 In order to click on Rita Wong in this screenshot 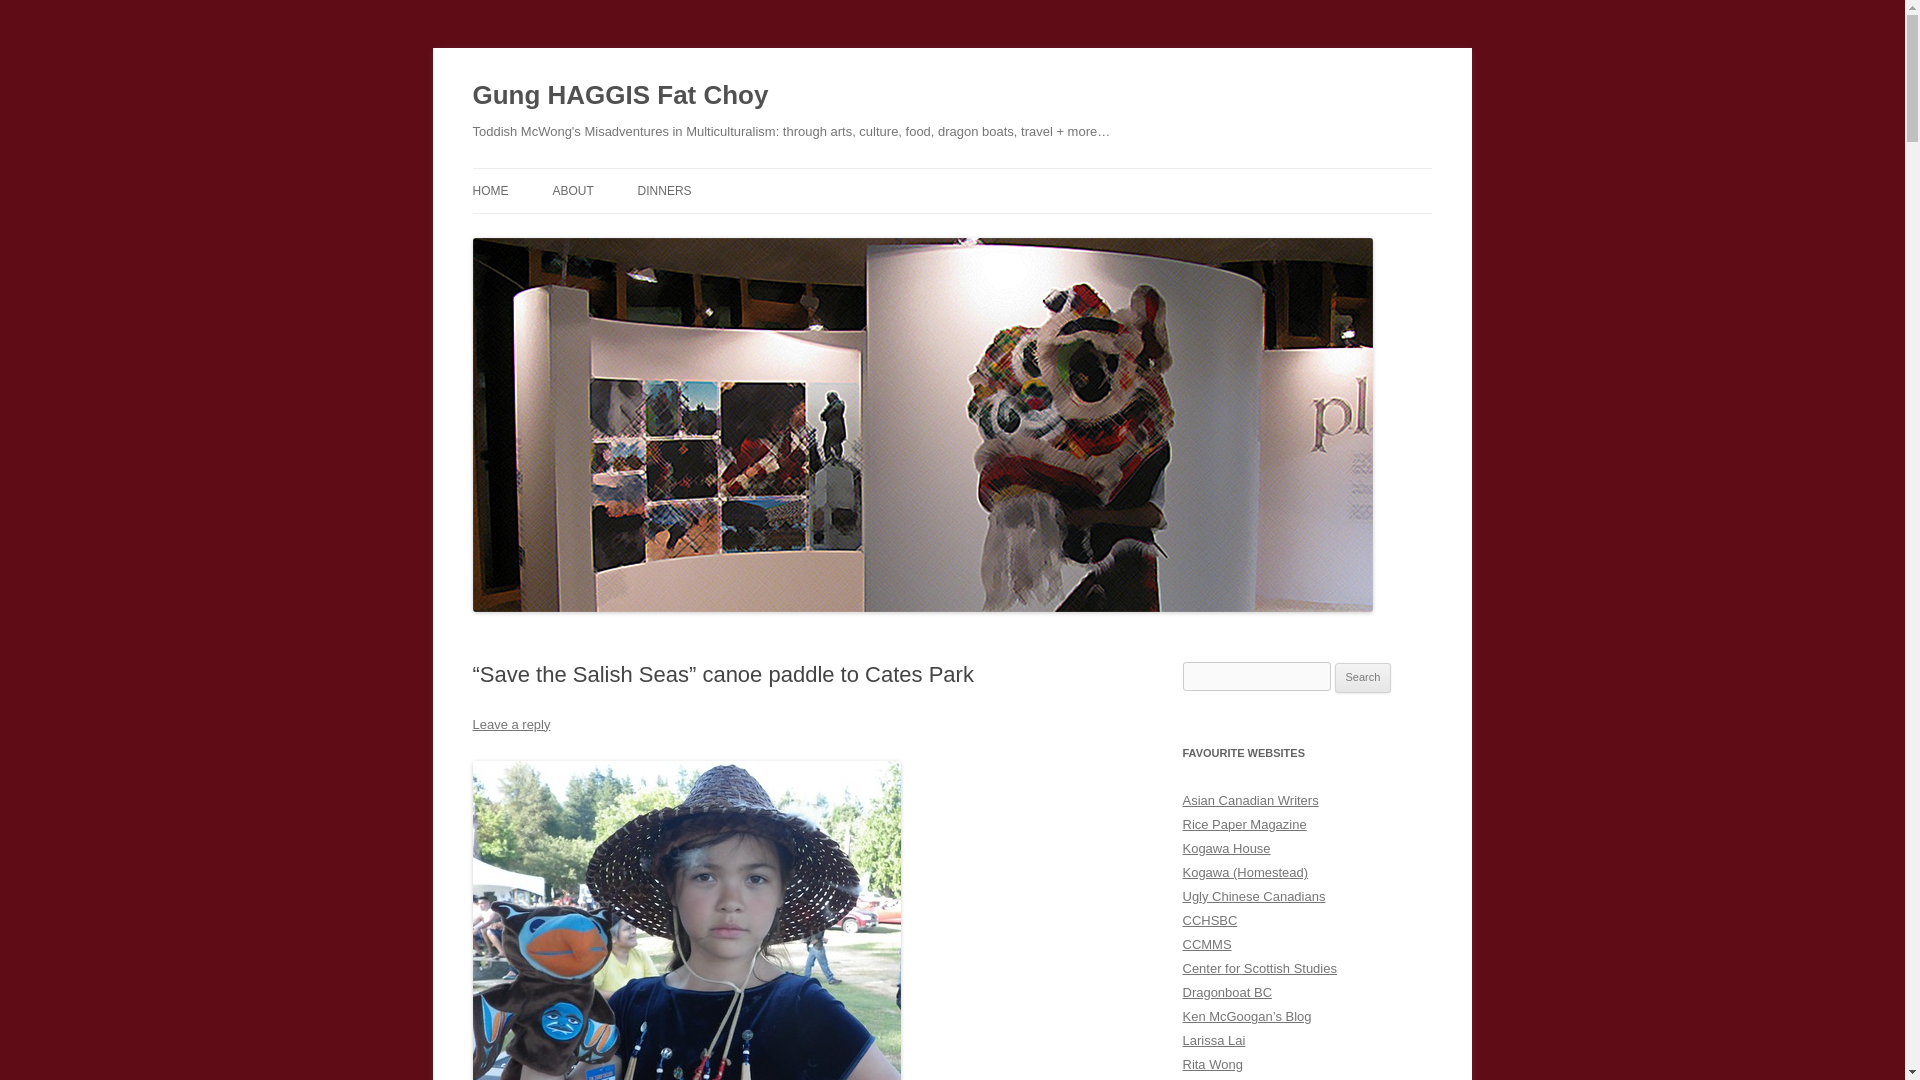, I will do `click(1212, 1064)`.